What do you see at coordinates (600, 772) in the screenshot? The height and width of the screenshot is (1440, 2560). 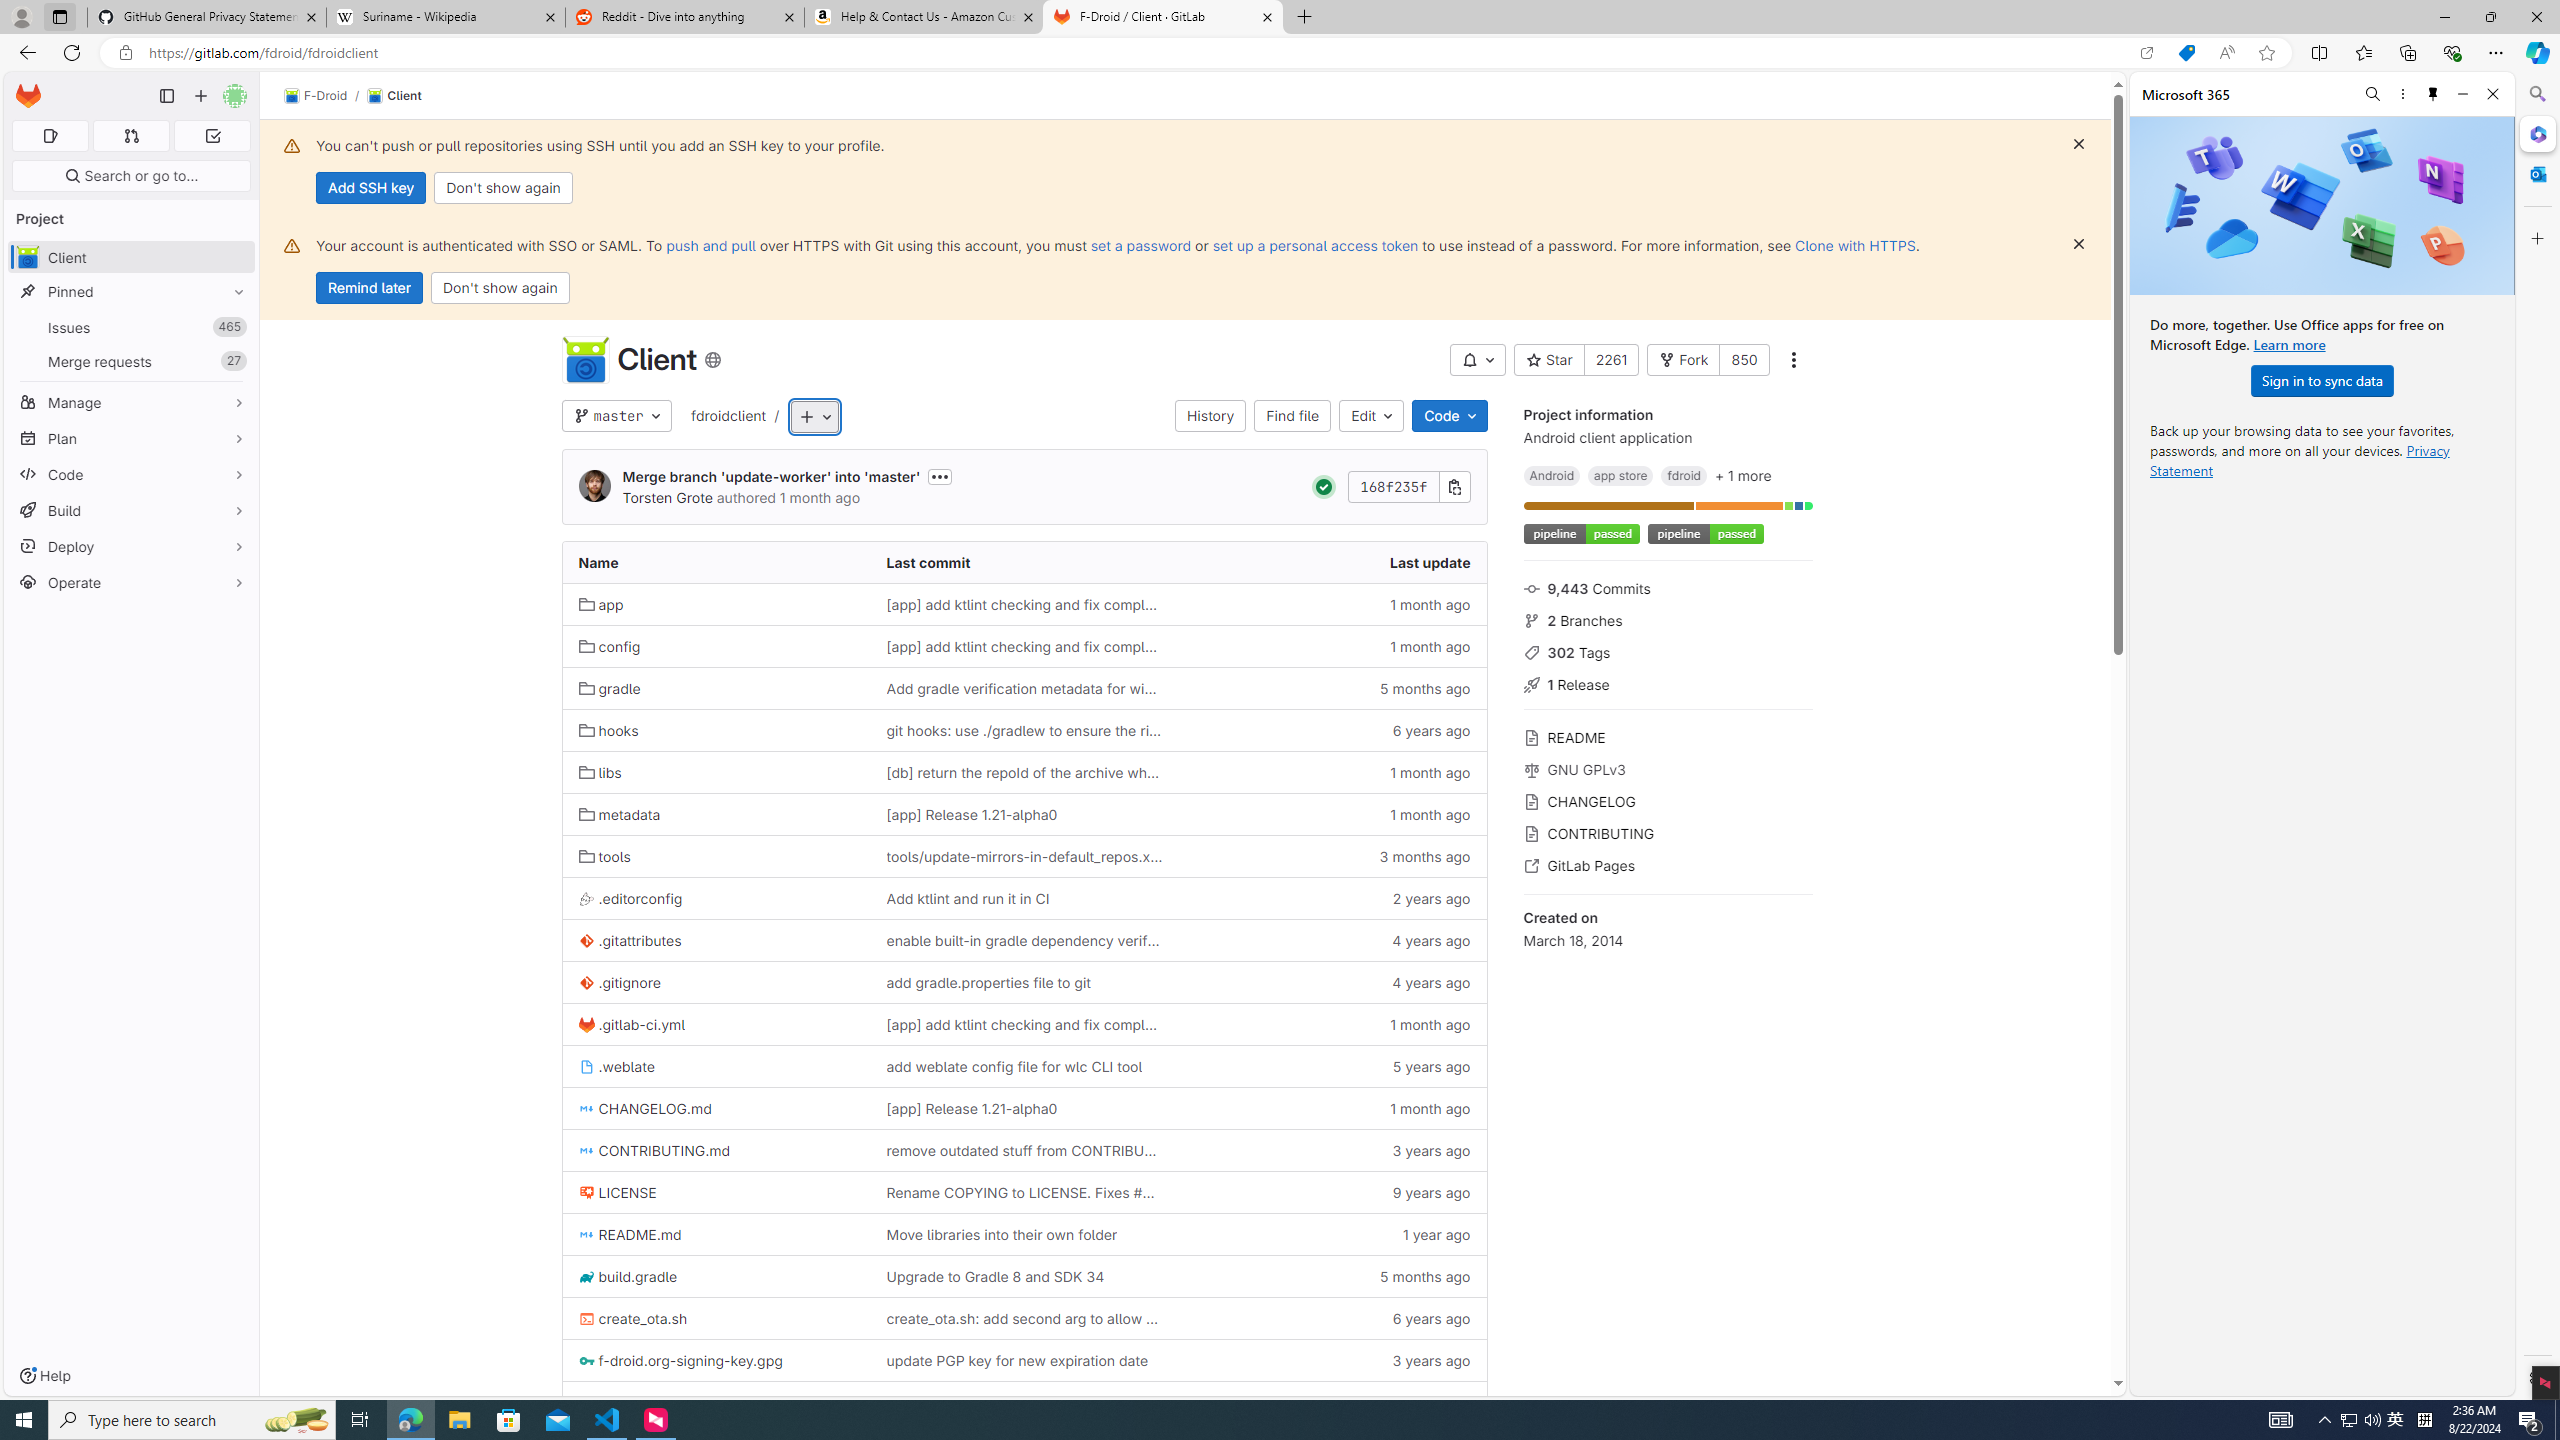 I see `libs` at bounding box center [600, 772].